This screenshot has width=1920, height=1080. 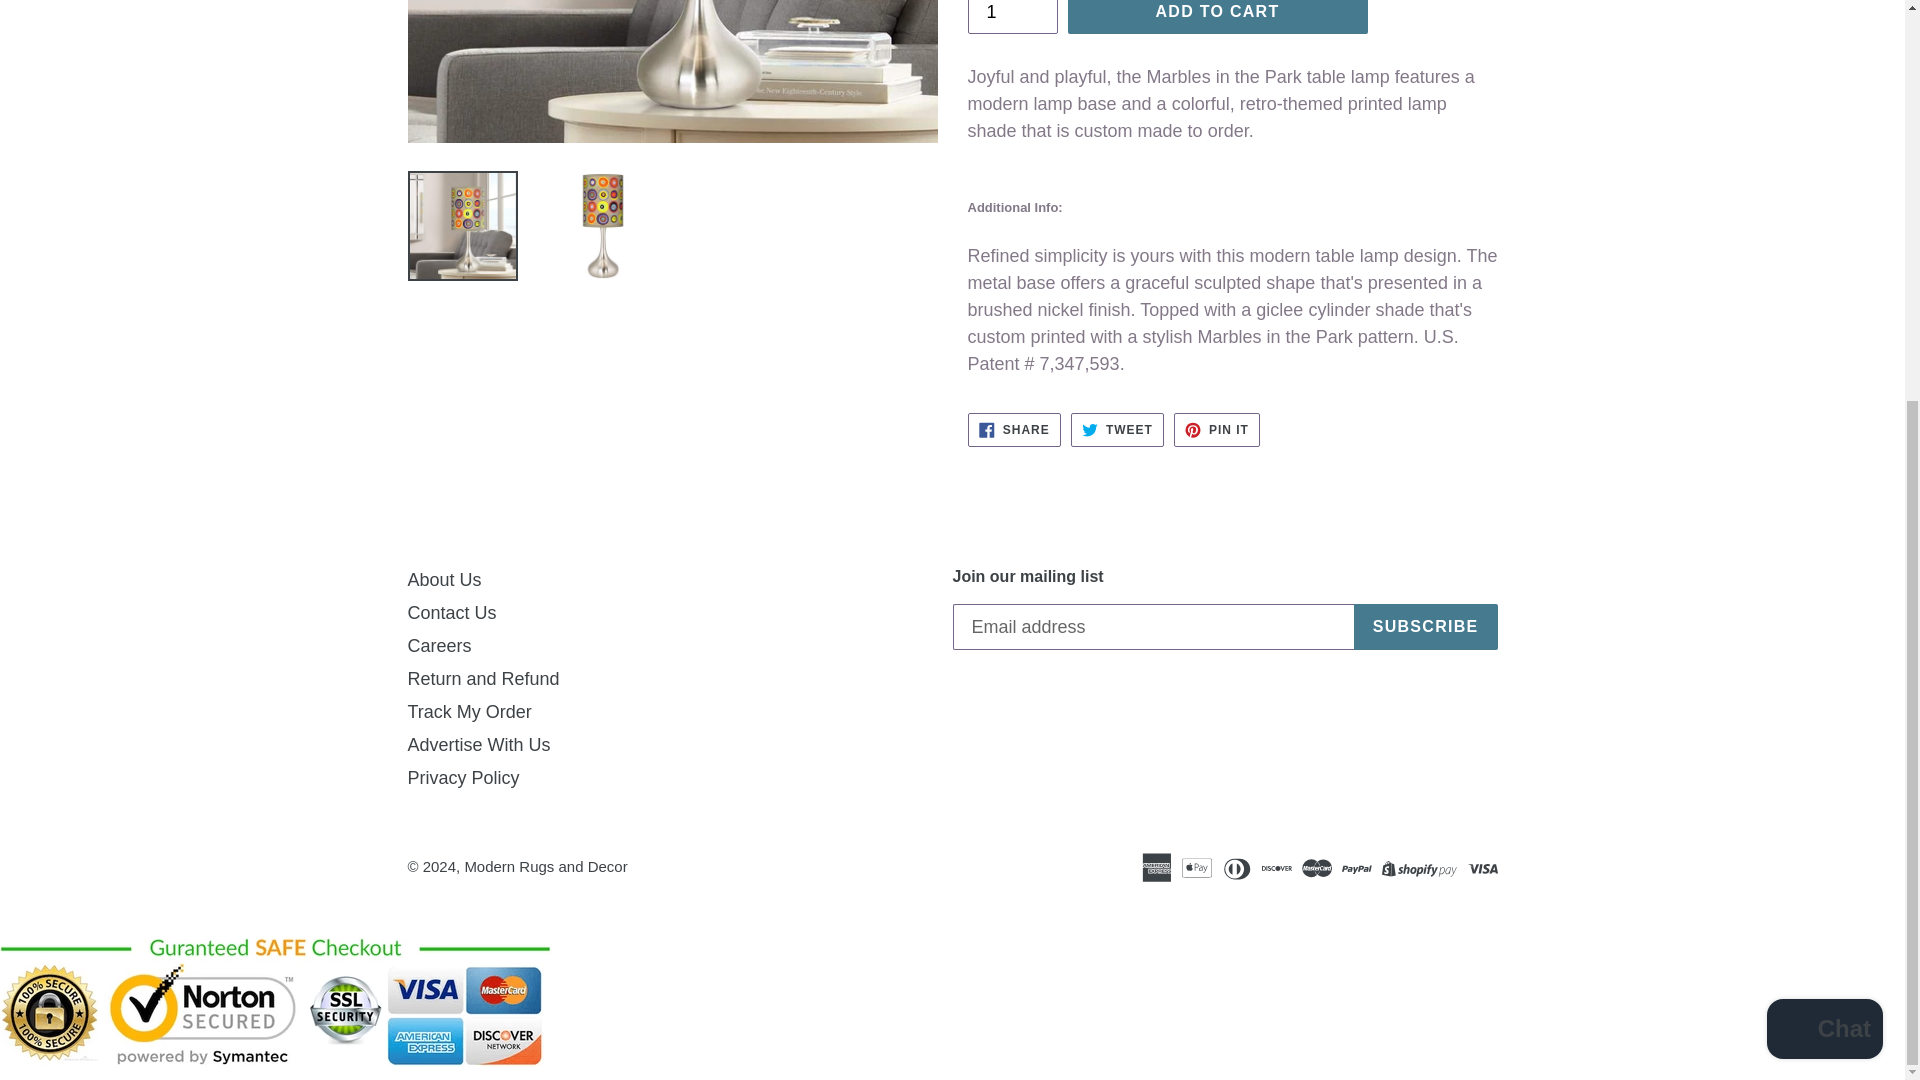 I want to click on Share on Facebook, so click(x=1014, y=430).